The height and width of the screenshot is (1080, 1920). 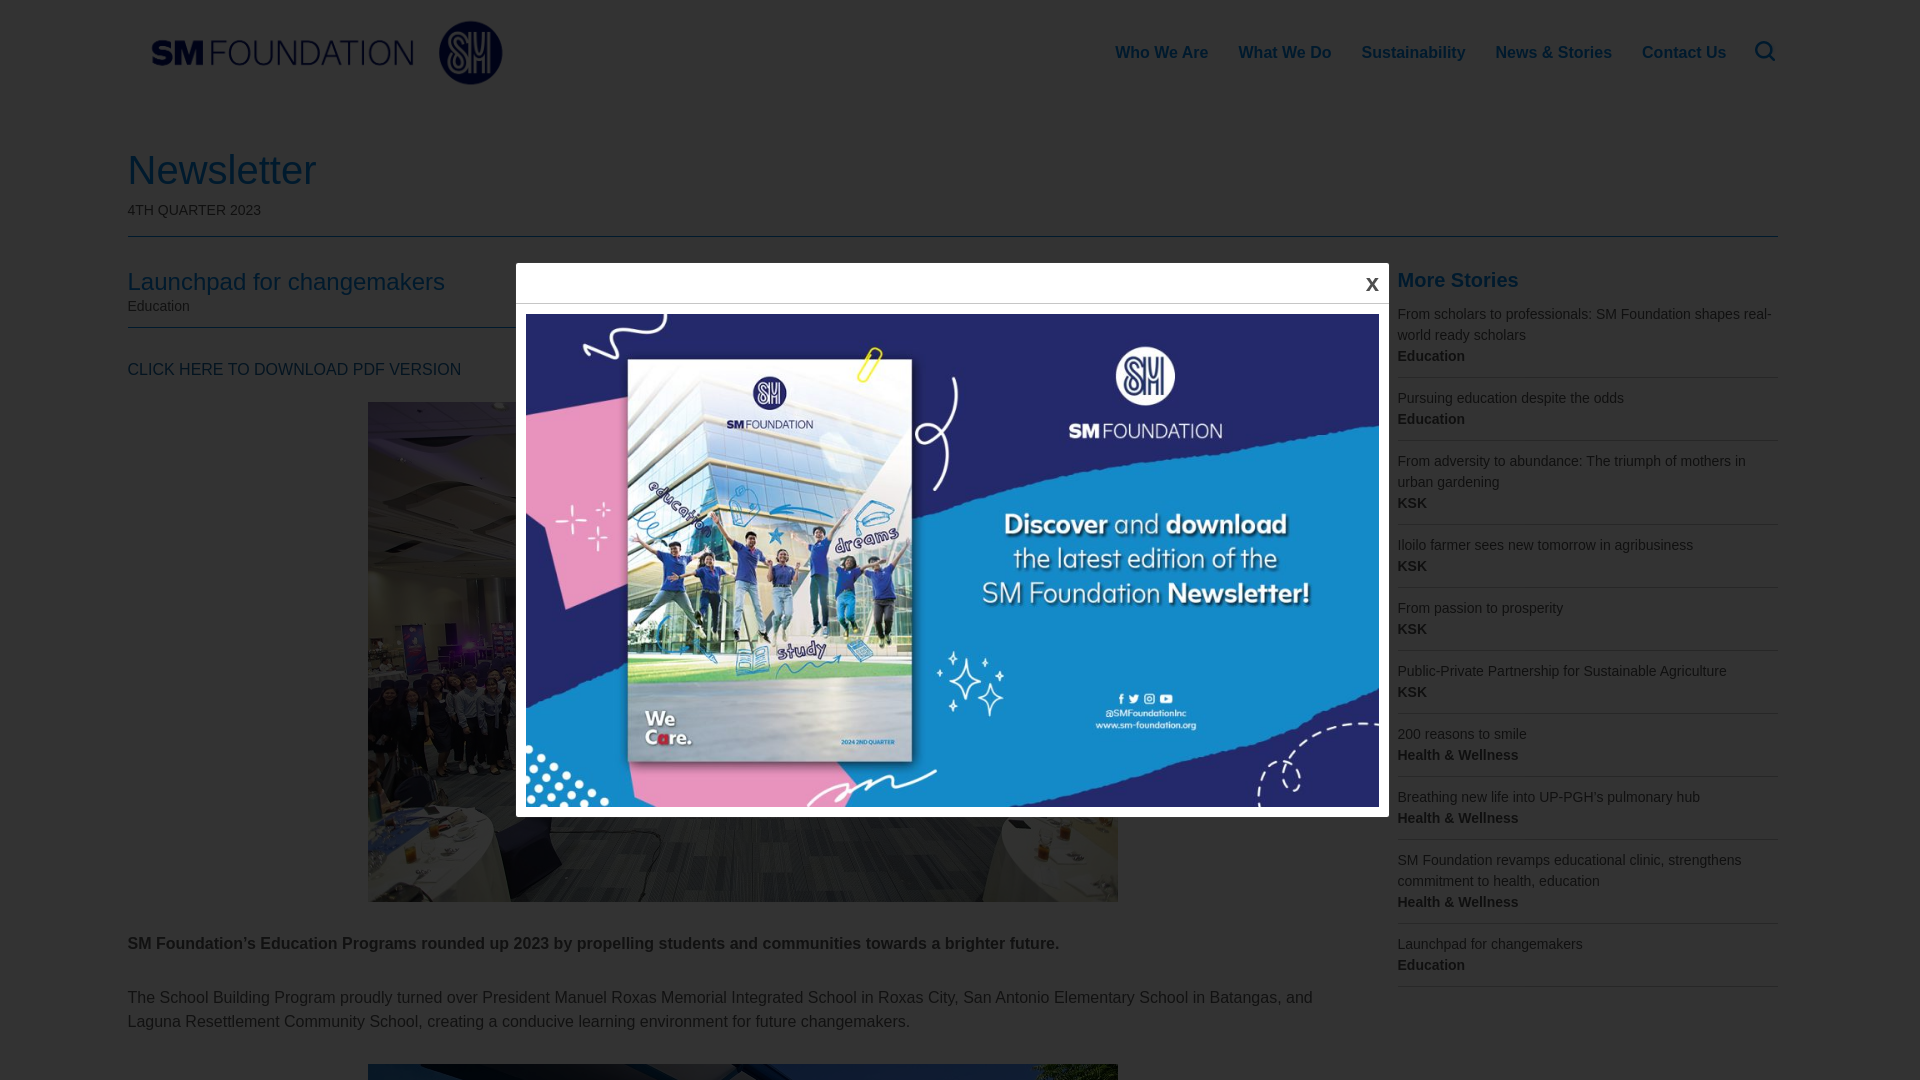 What do you see at coordinates (1587, 545) in the screenshot?
I see `Iloilo farmer sees new tomorrow in agribusiness` at bounding box center [1587, 545].